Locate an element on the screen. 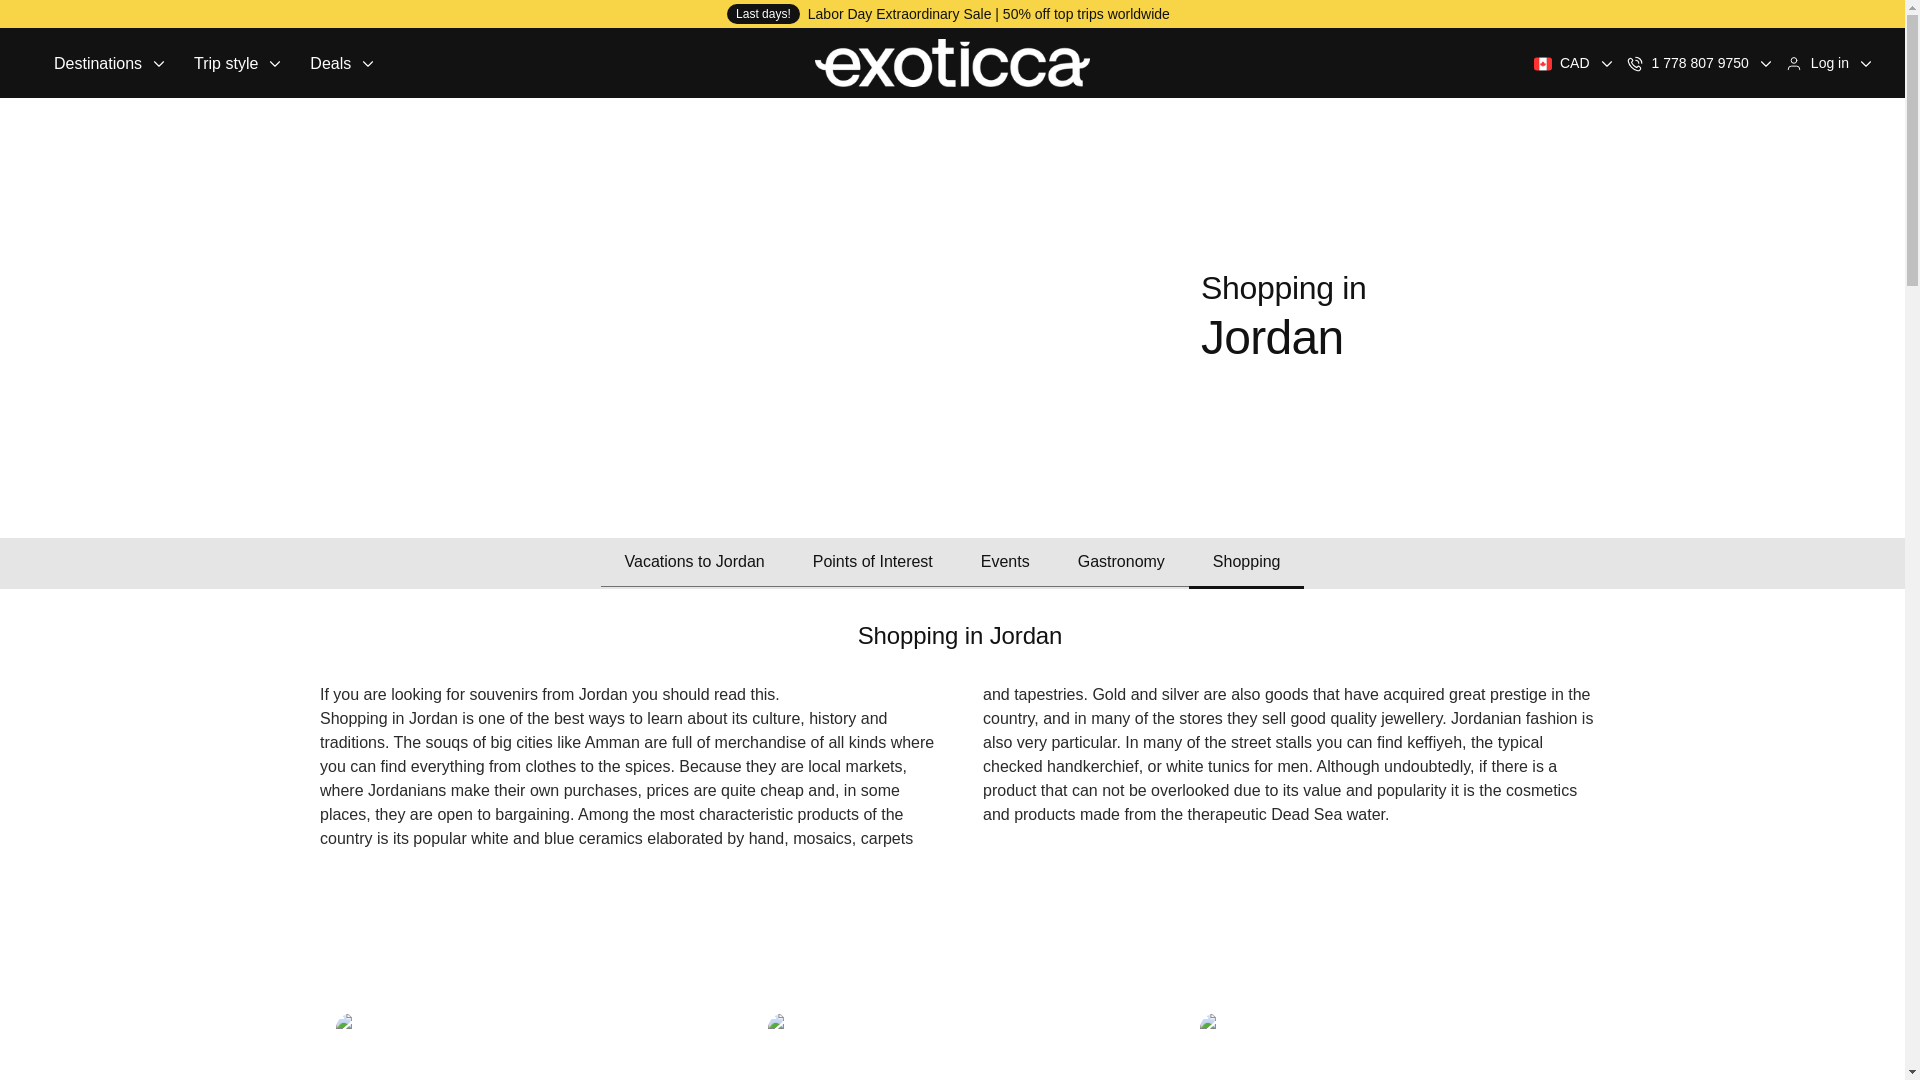 The height and width of the screenshot is (1080, 1920). arrow-icon is located at coordinates (275, 63).